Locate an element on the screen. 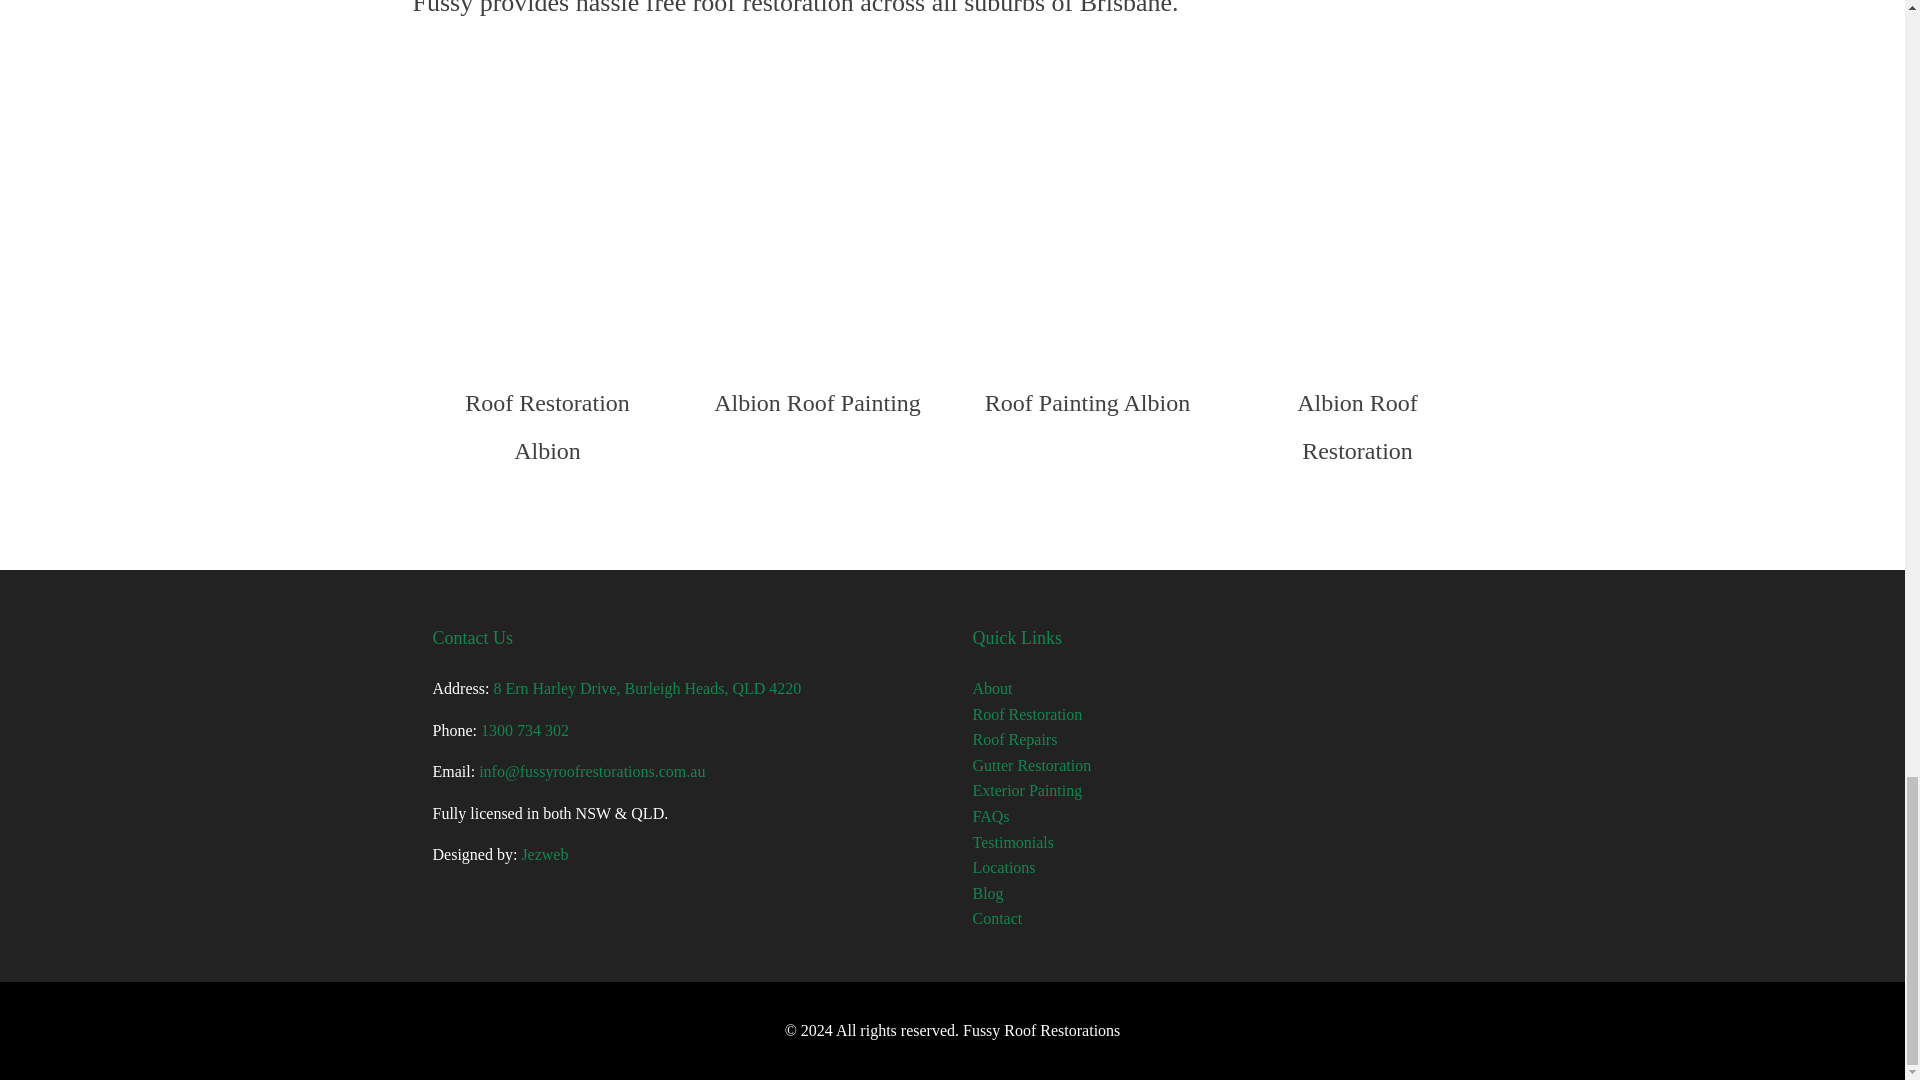  About is located at coordinates (991, 688).